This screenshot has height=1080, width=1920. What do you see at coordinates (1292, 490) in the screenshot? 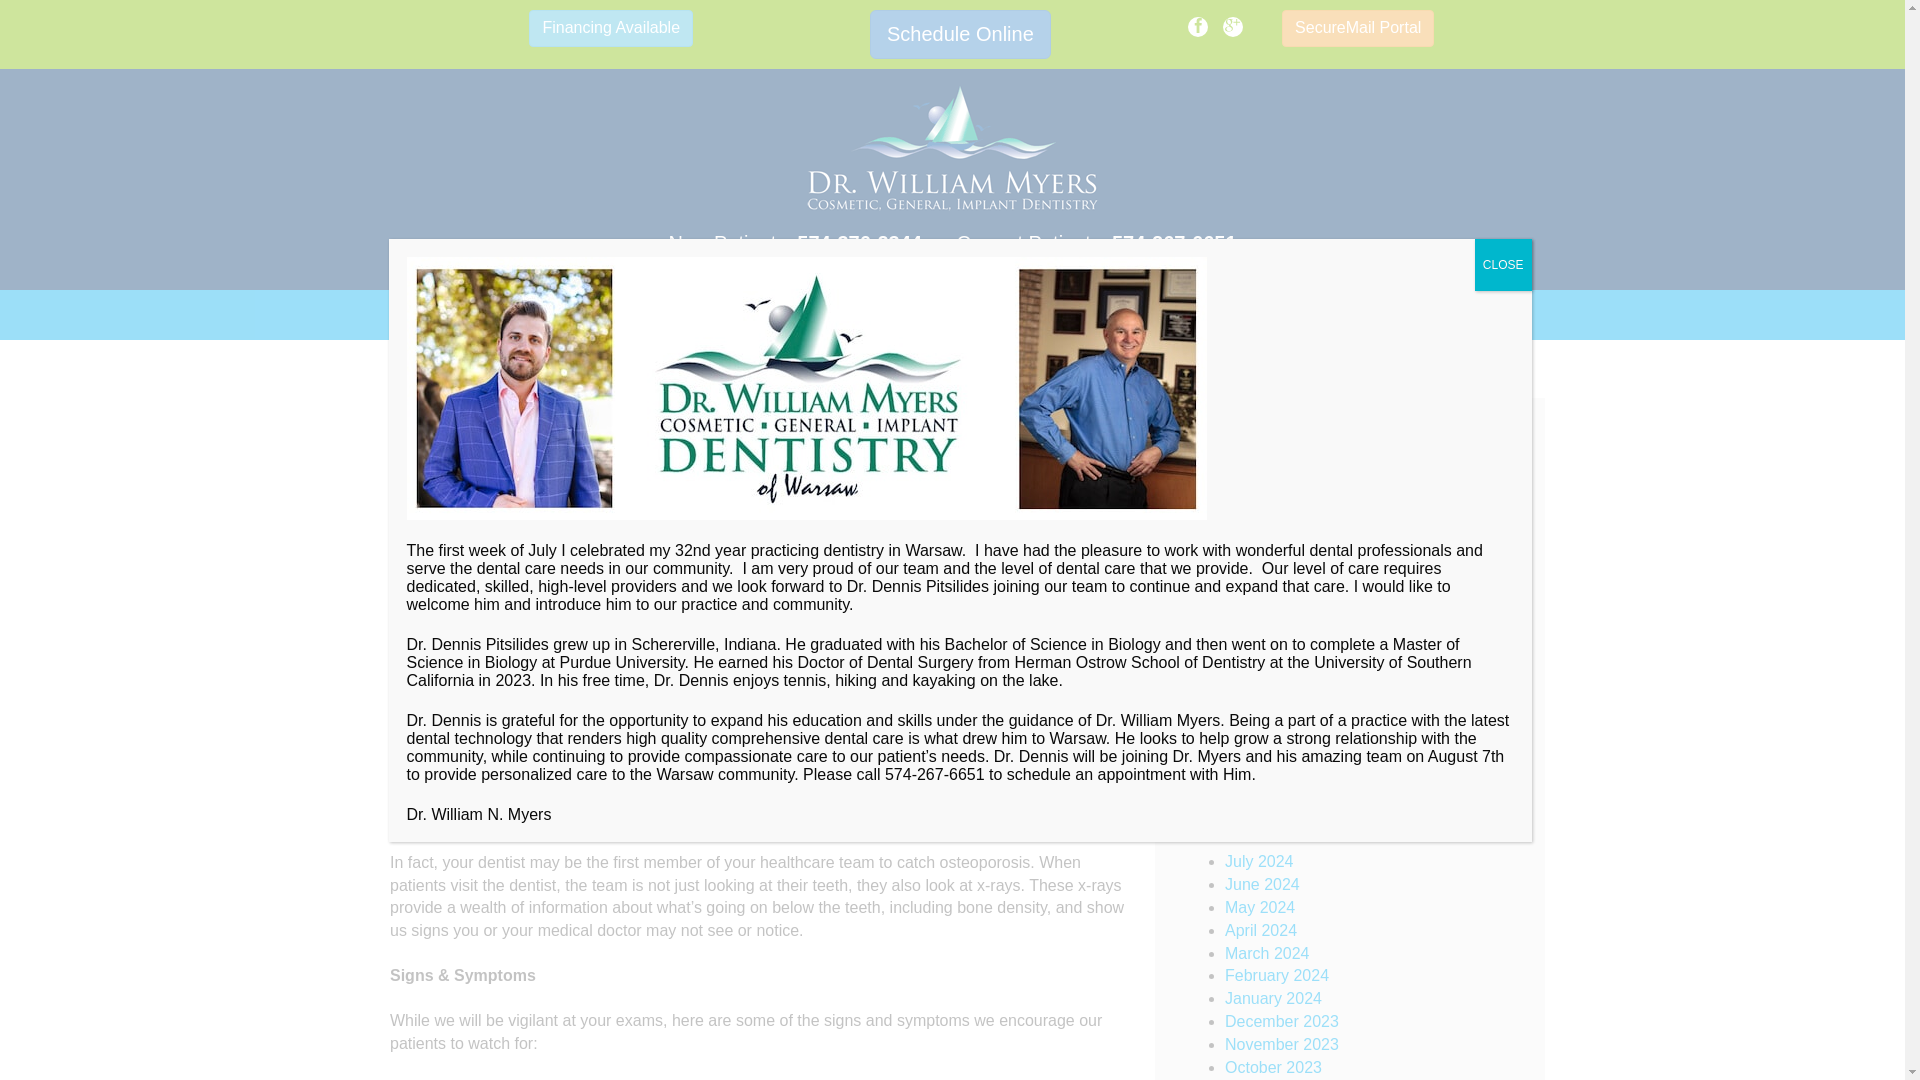
I see `Cosmetic Dentistry` at bounding box center [1292, 490].